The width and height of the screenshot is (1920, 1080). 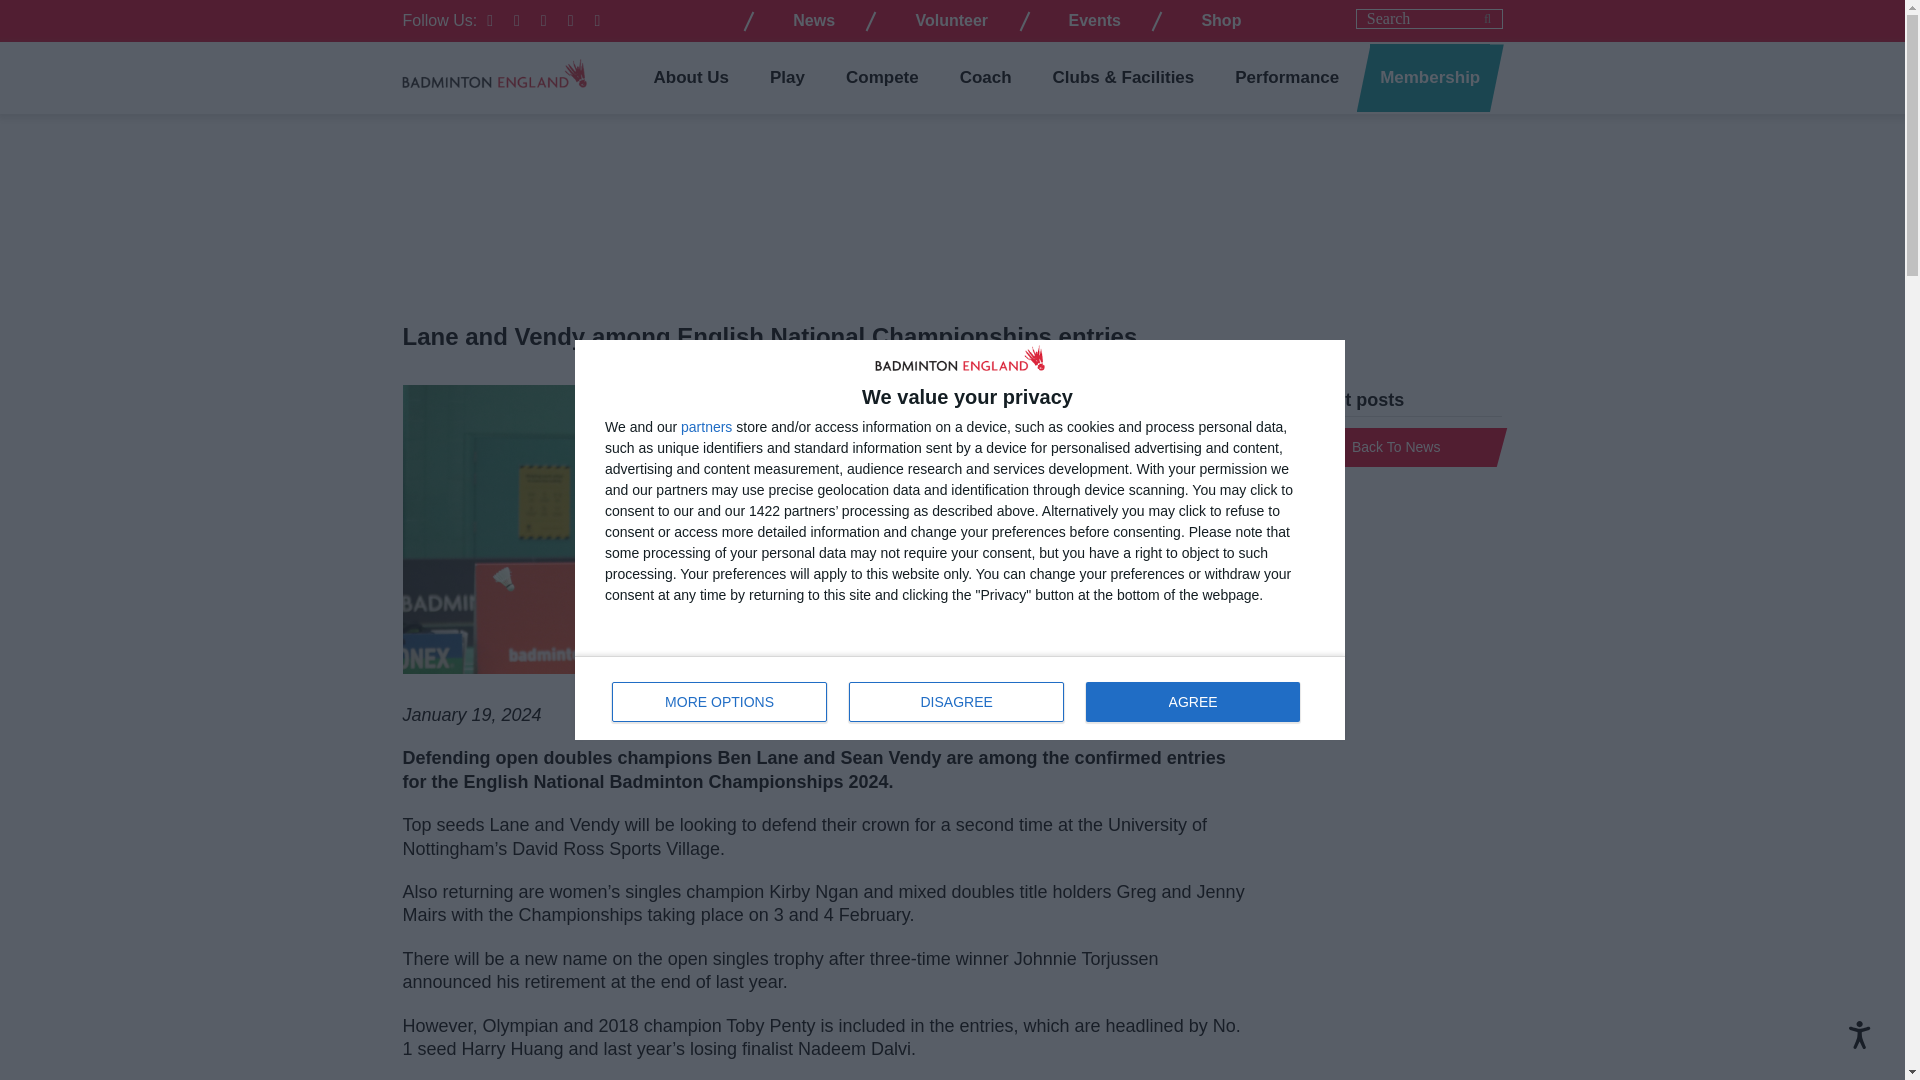 I want to click on About Us, so click(x=692, y=78).